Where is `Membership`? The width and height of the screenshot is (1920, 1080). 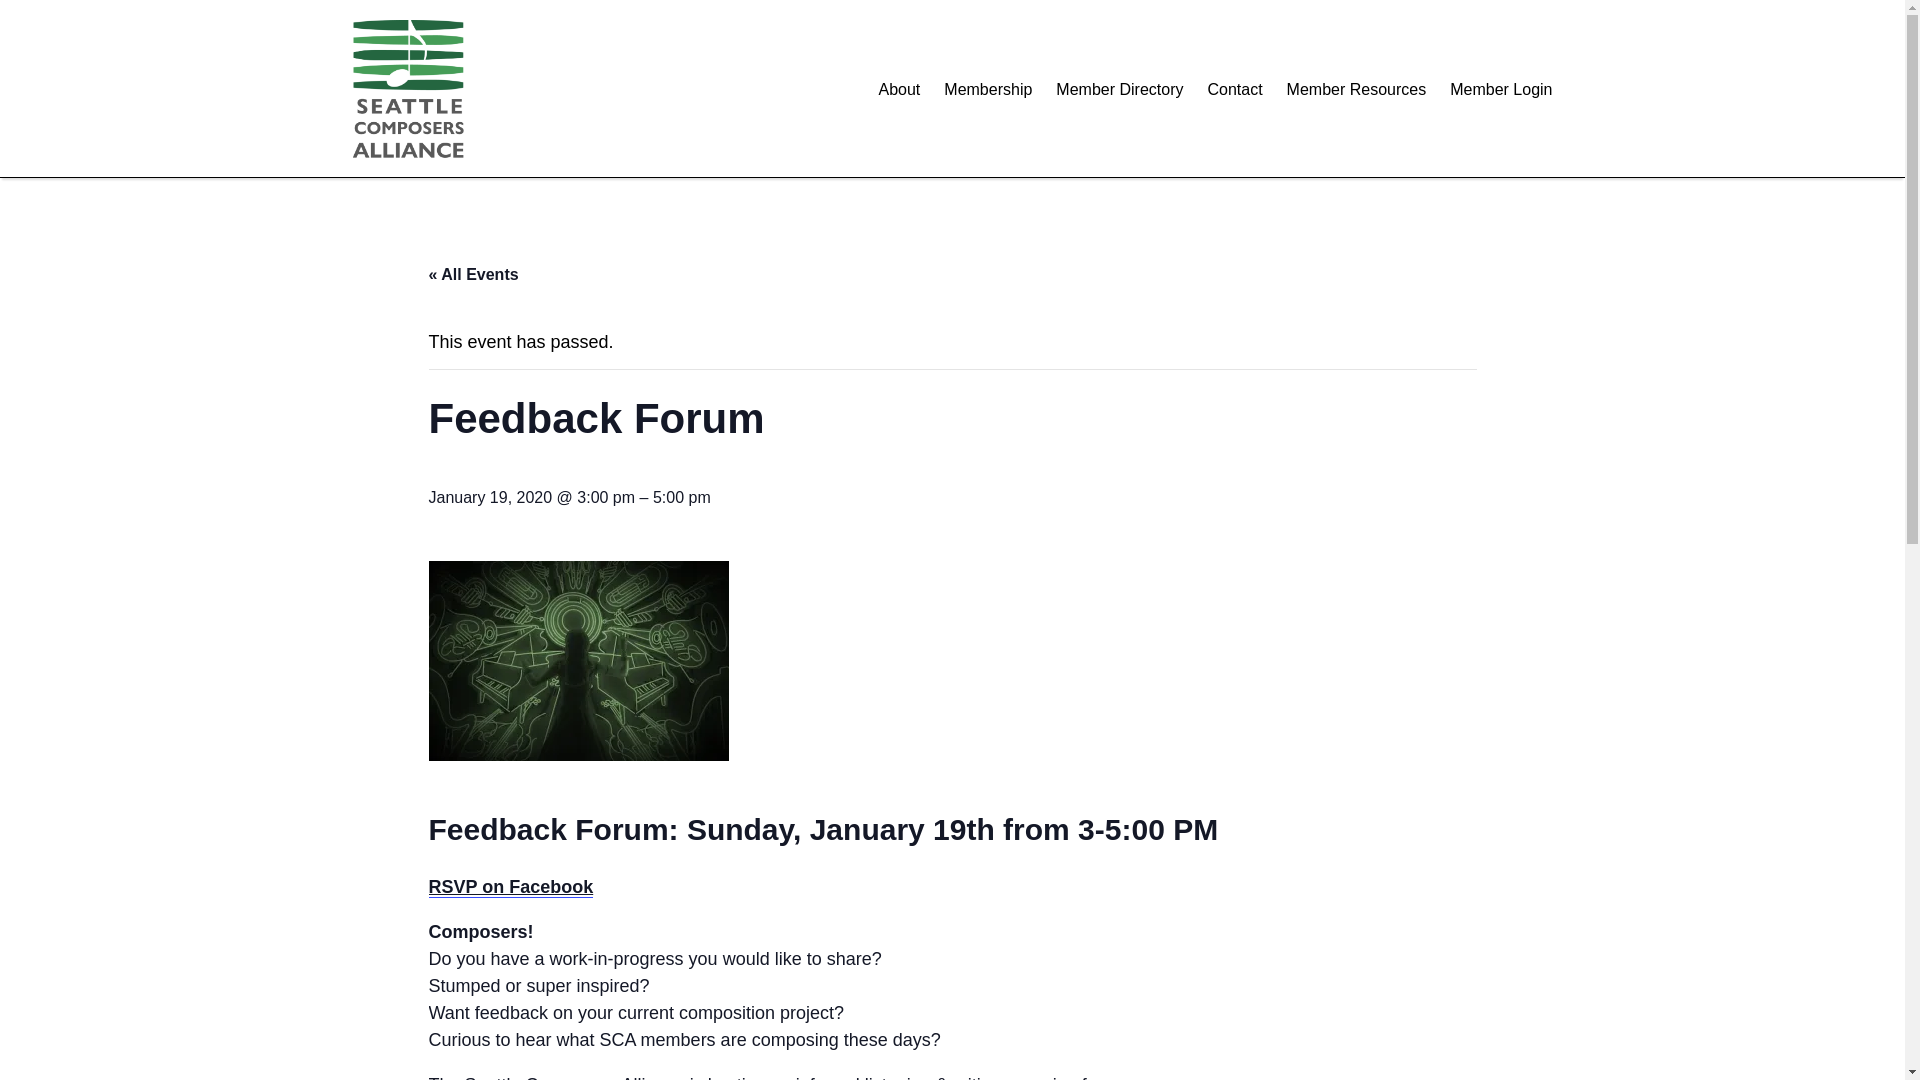 Membership is located at coordinates (988, 88).